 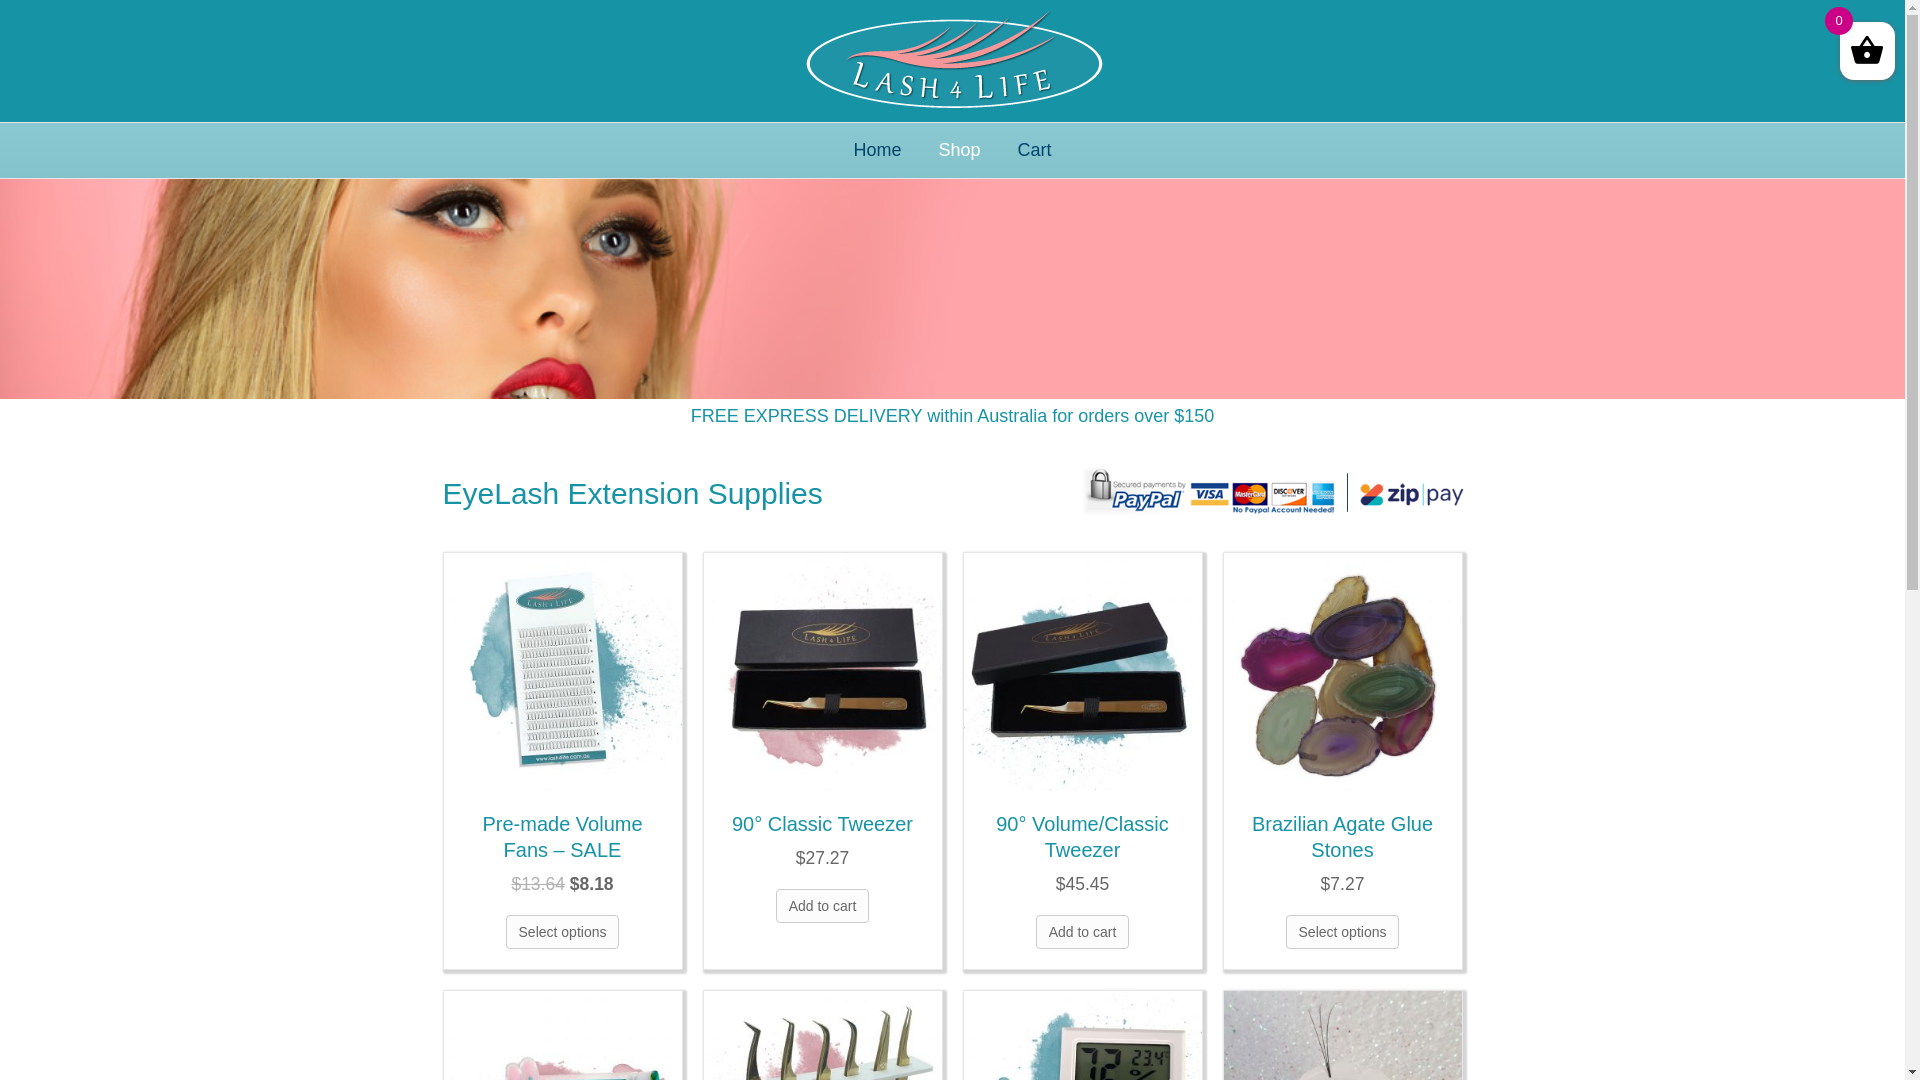 What do you see at coordinates (1342, 837) in the screenshot?
I see `Brazilian Agate Glue Stones` at bounding box center [1342, 837].